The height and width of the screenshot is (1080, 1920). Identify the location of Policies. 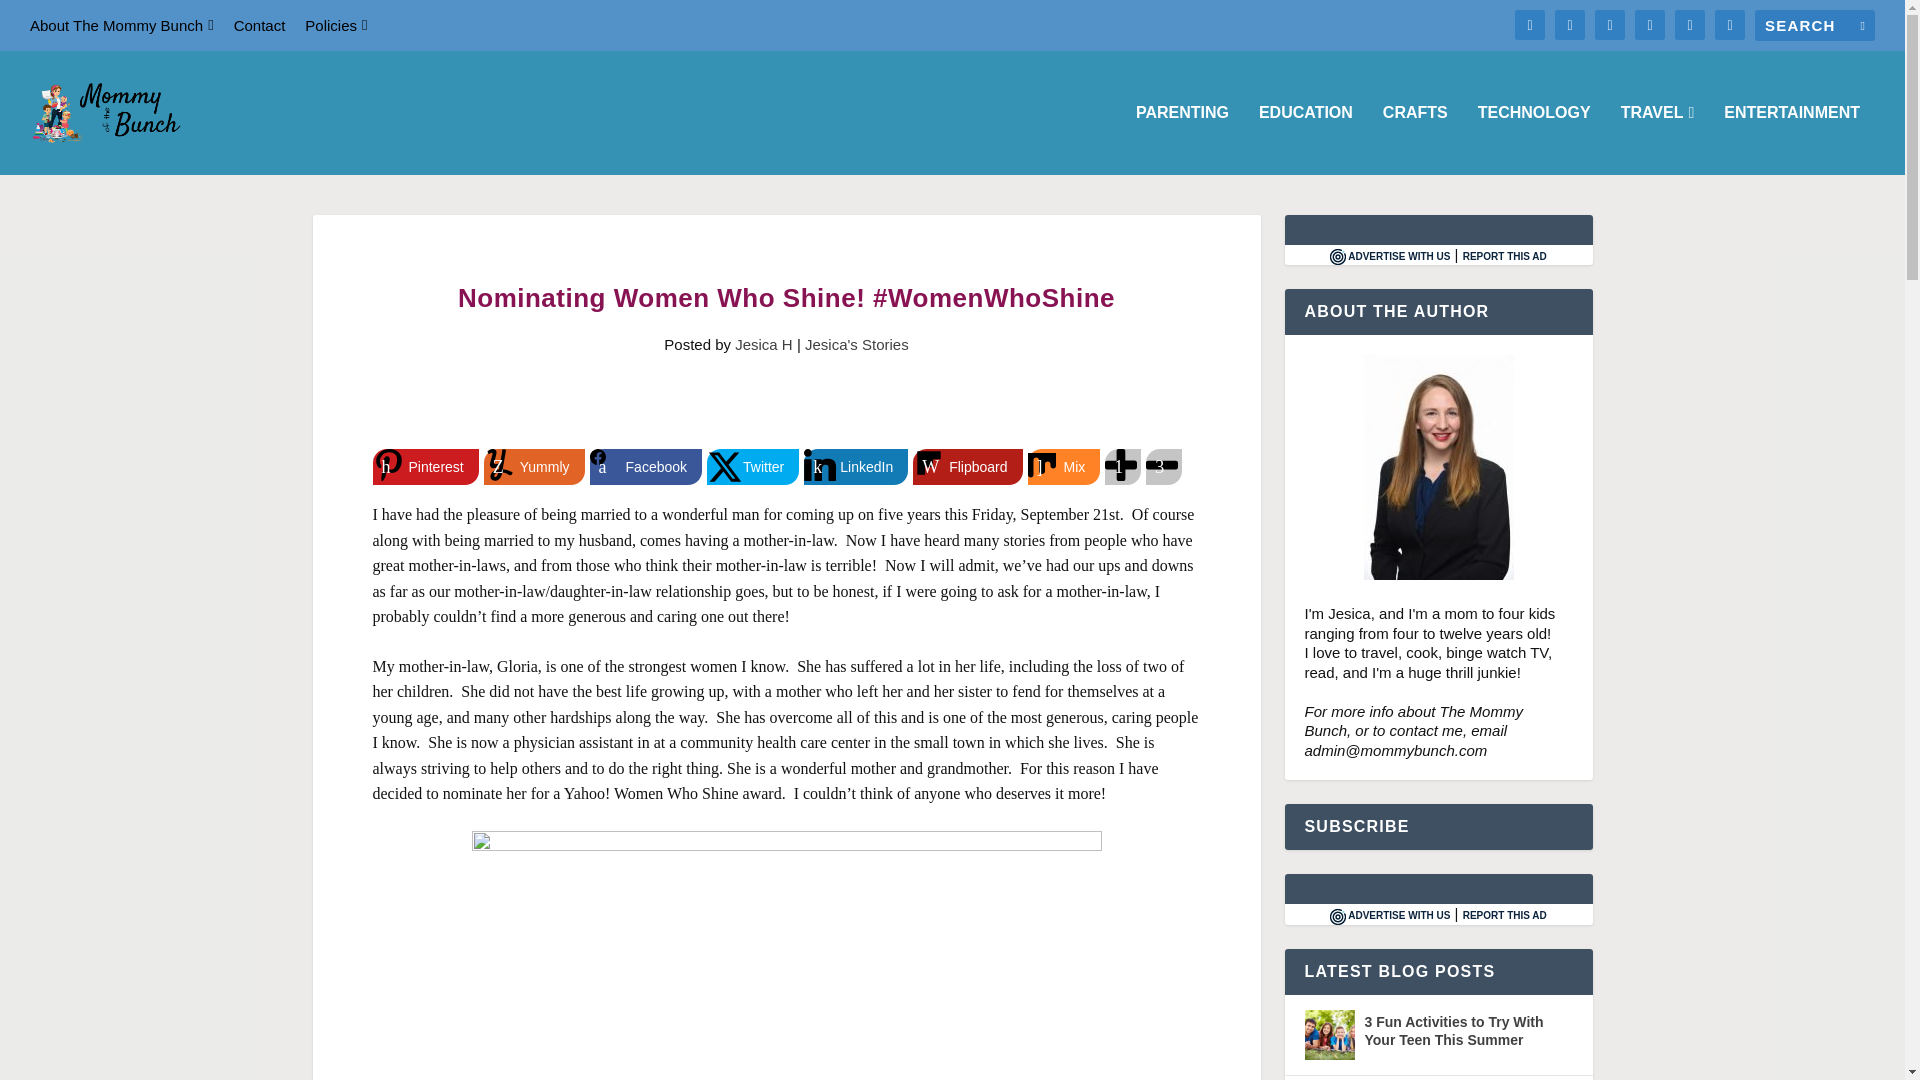
(336, 25).